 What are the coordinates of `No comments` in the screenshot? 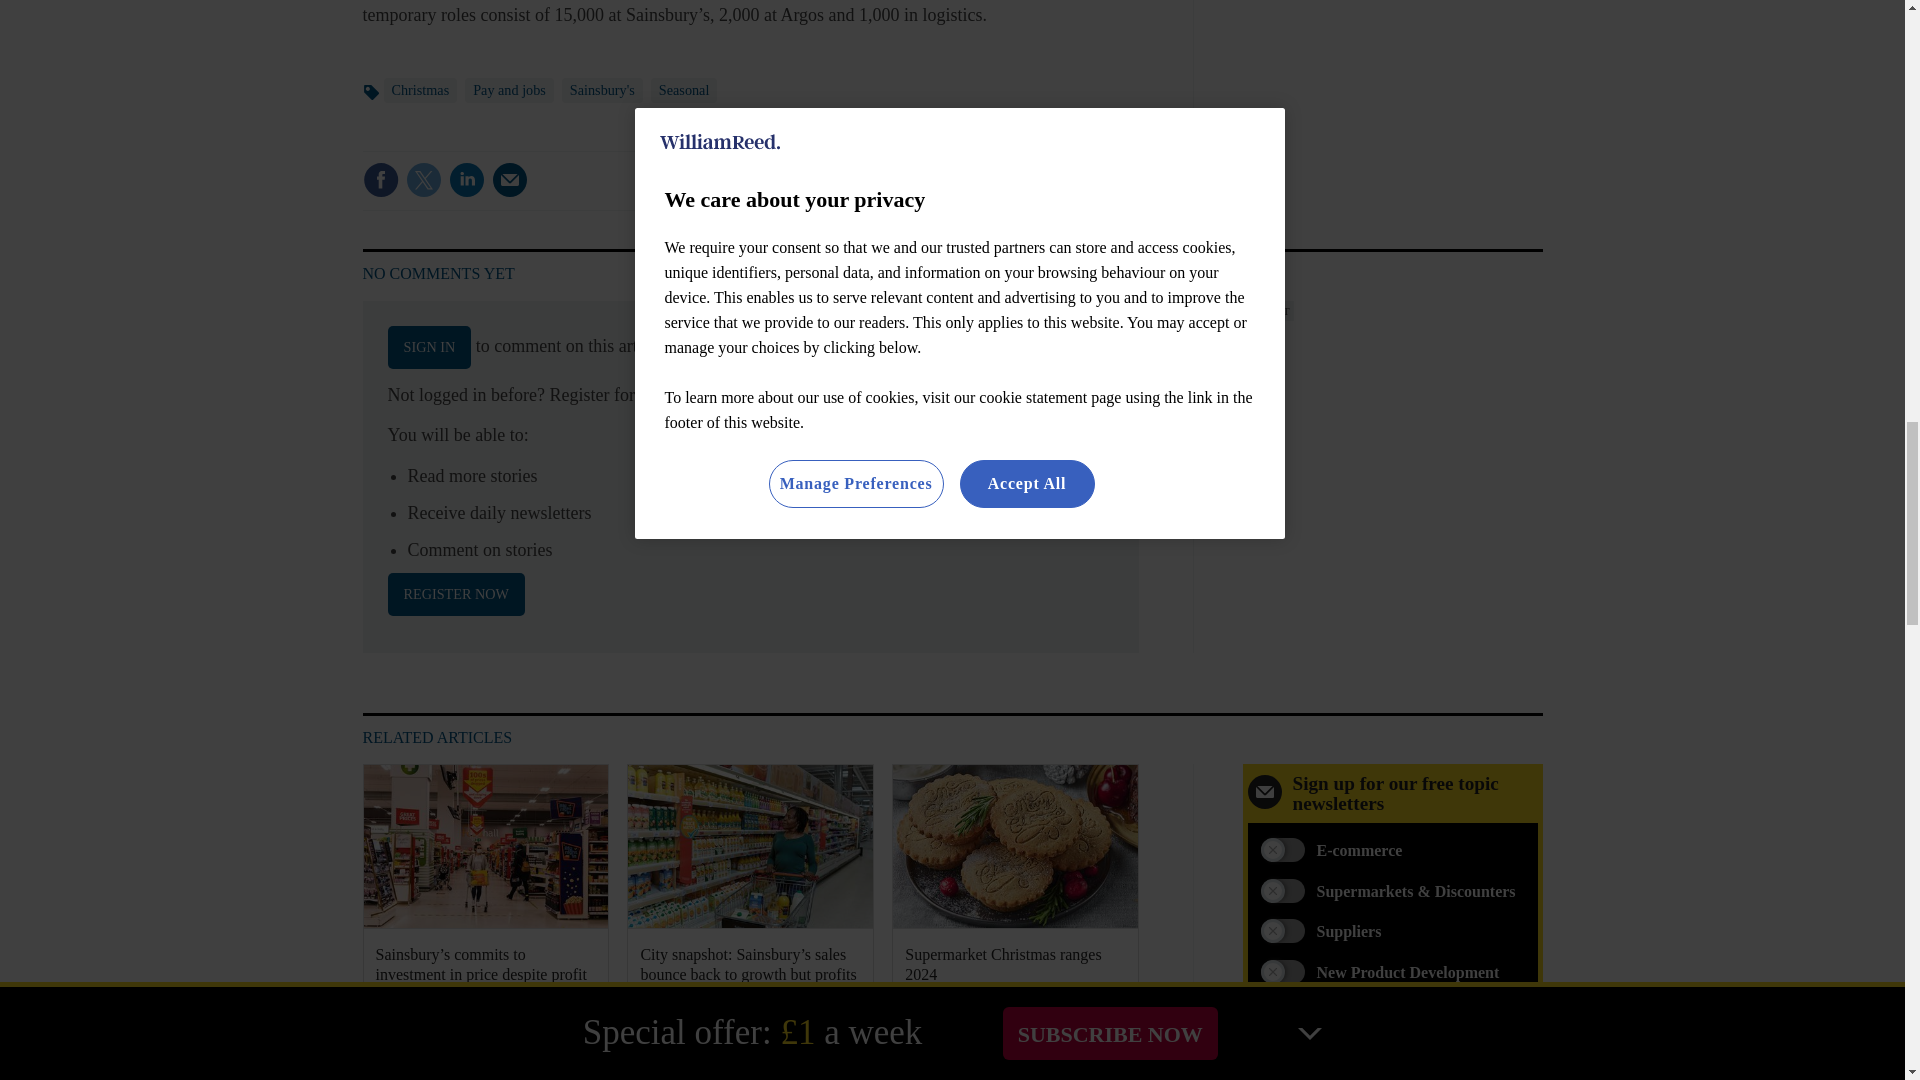 It's located at (1072, 192).